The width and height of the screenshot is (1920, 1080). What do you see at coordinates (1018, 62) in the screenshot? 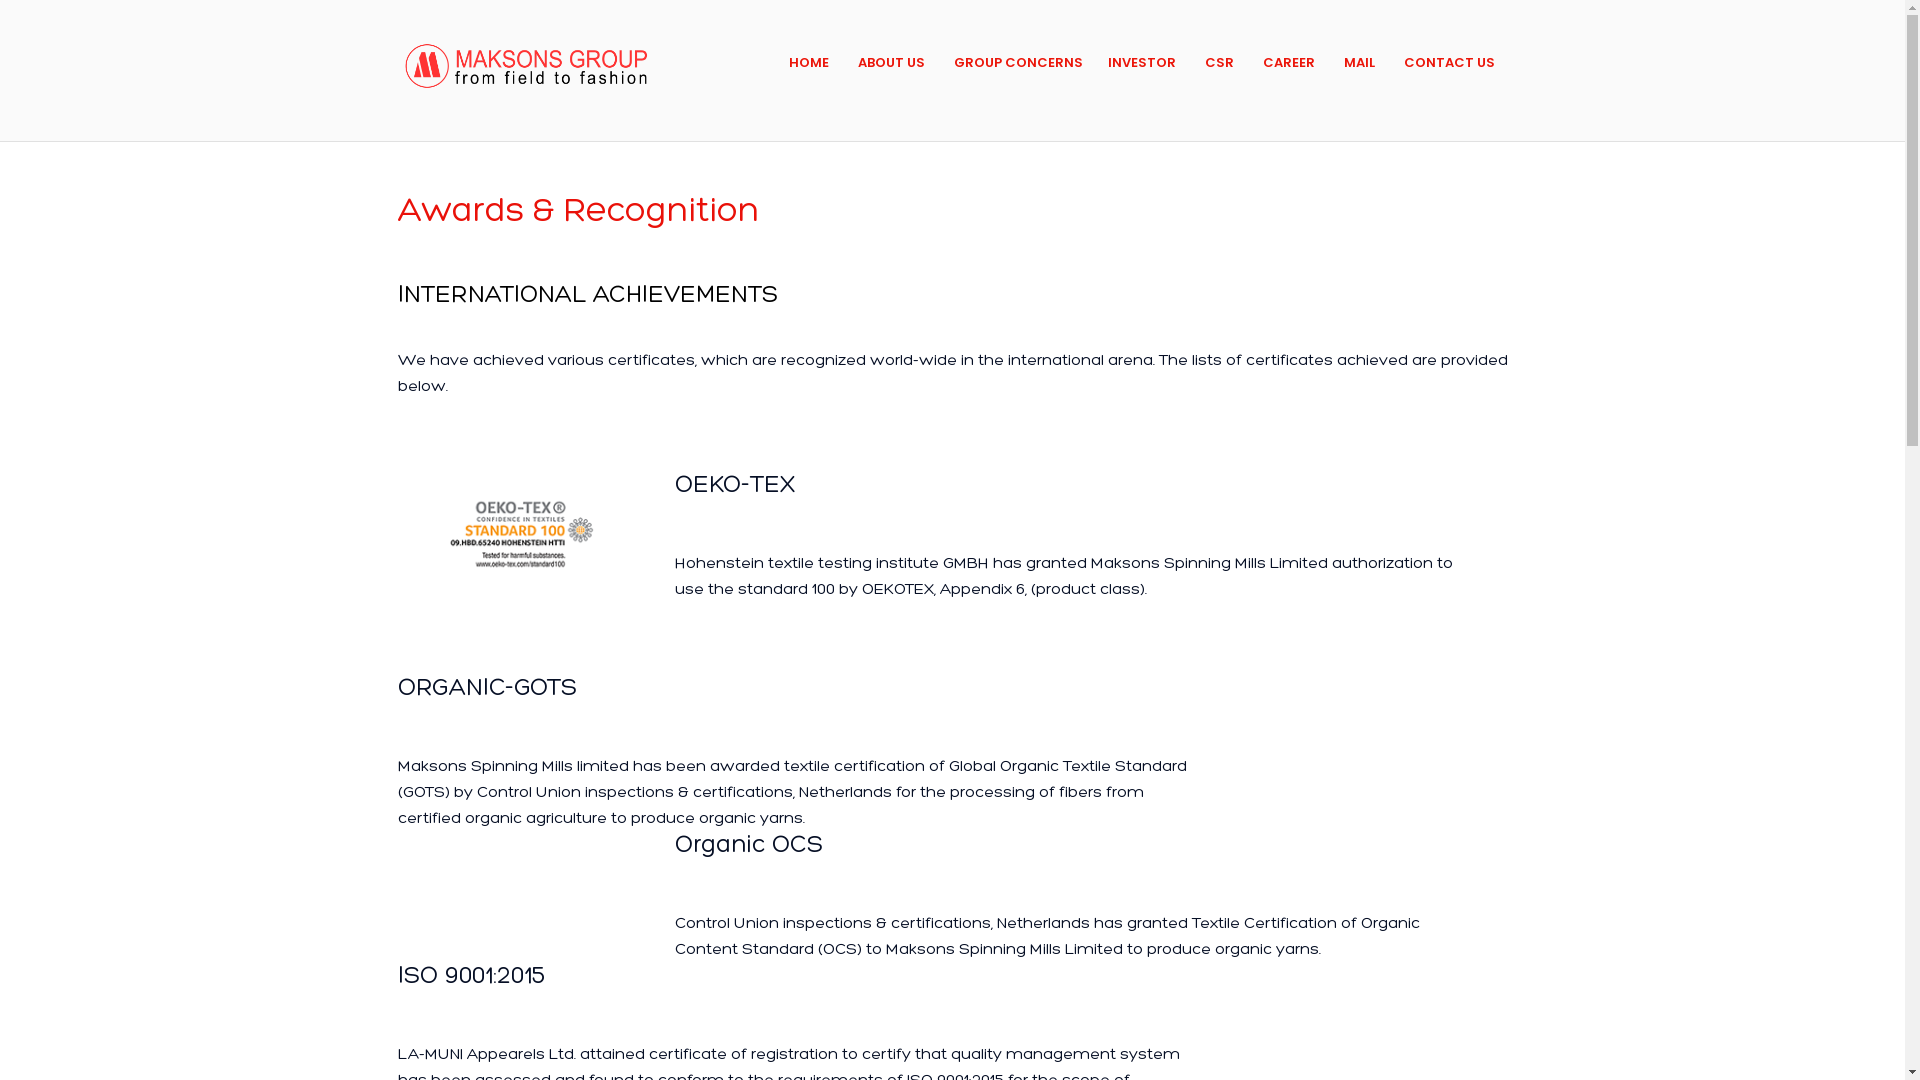
I see `GROUP CONCERNS` at bounding box center [1018, 62].